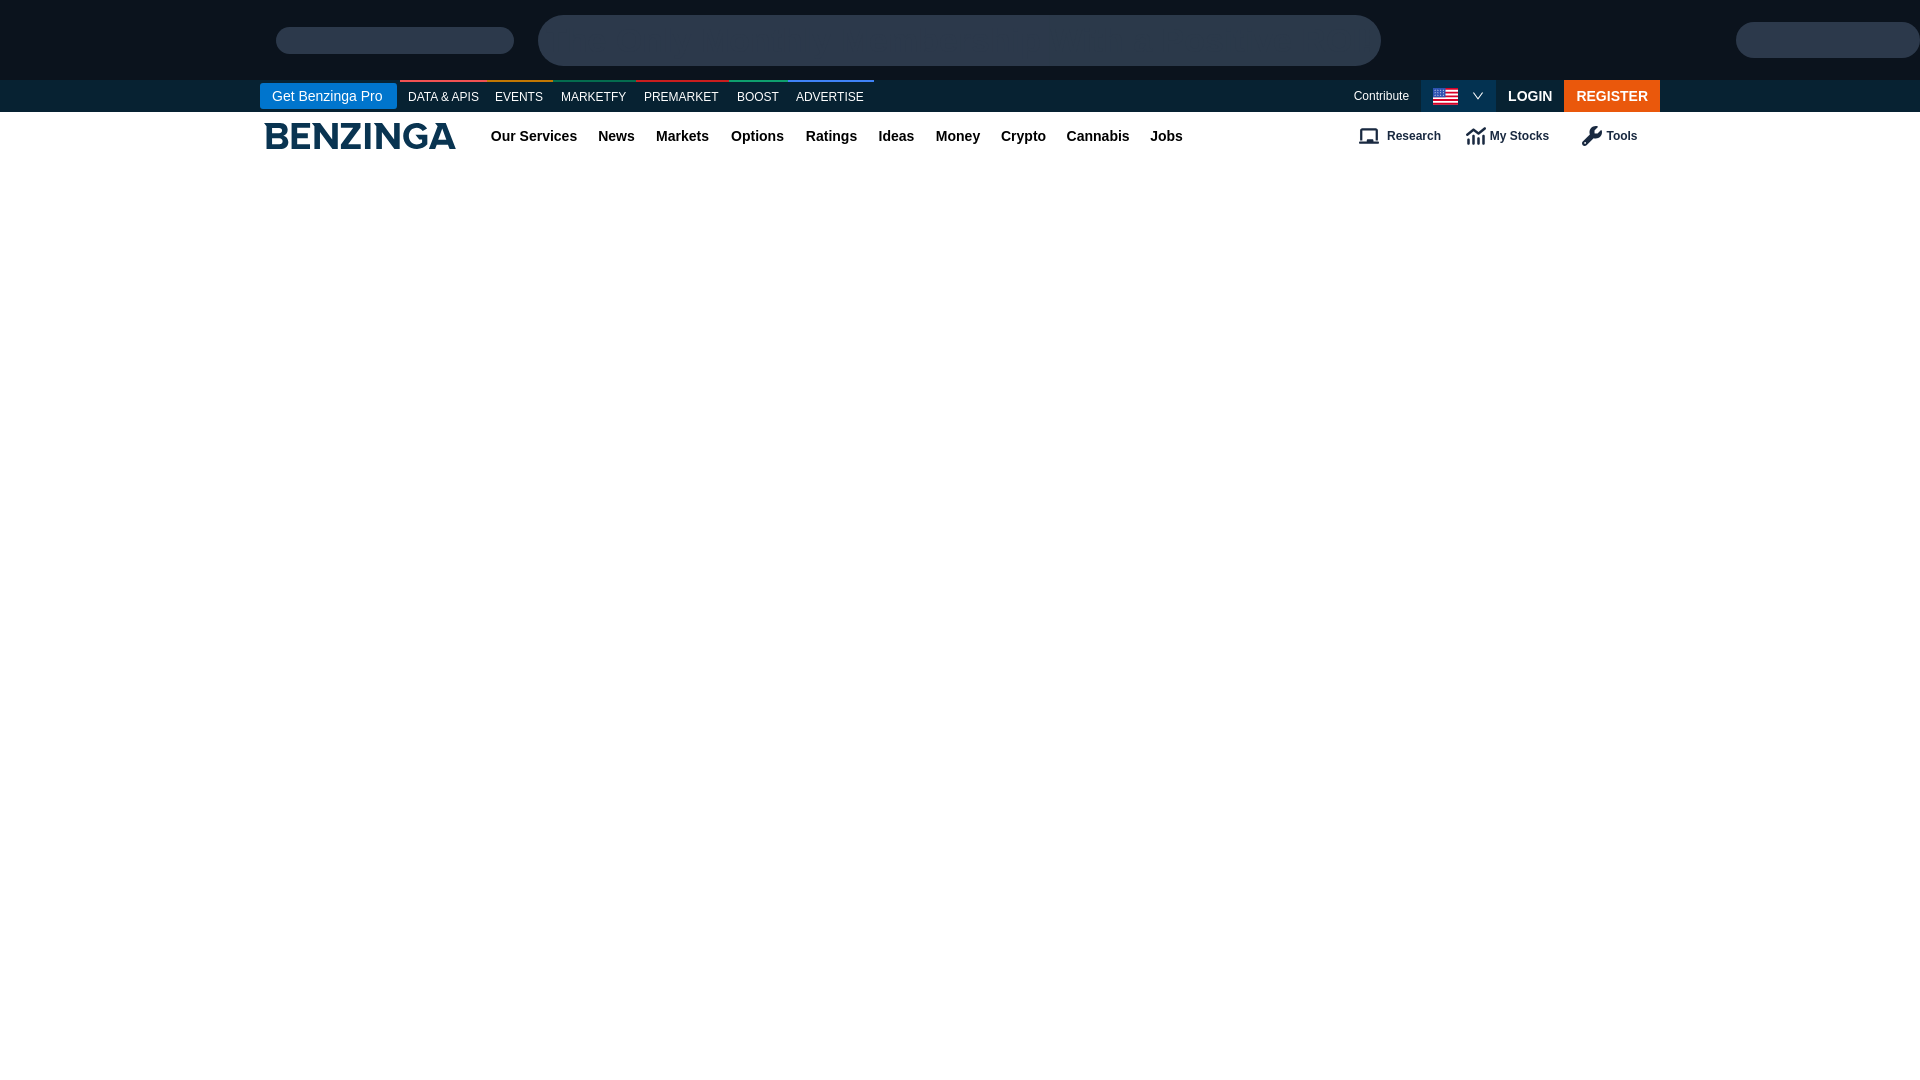 The height and width of the screenshot is (1080, 1920). I want to click on MARKETFY, so click(594, 97).